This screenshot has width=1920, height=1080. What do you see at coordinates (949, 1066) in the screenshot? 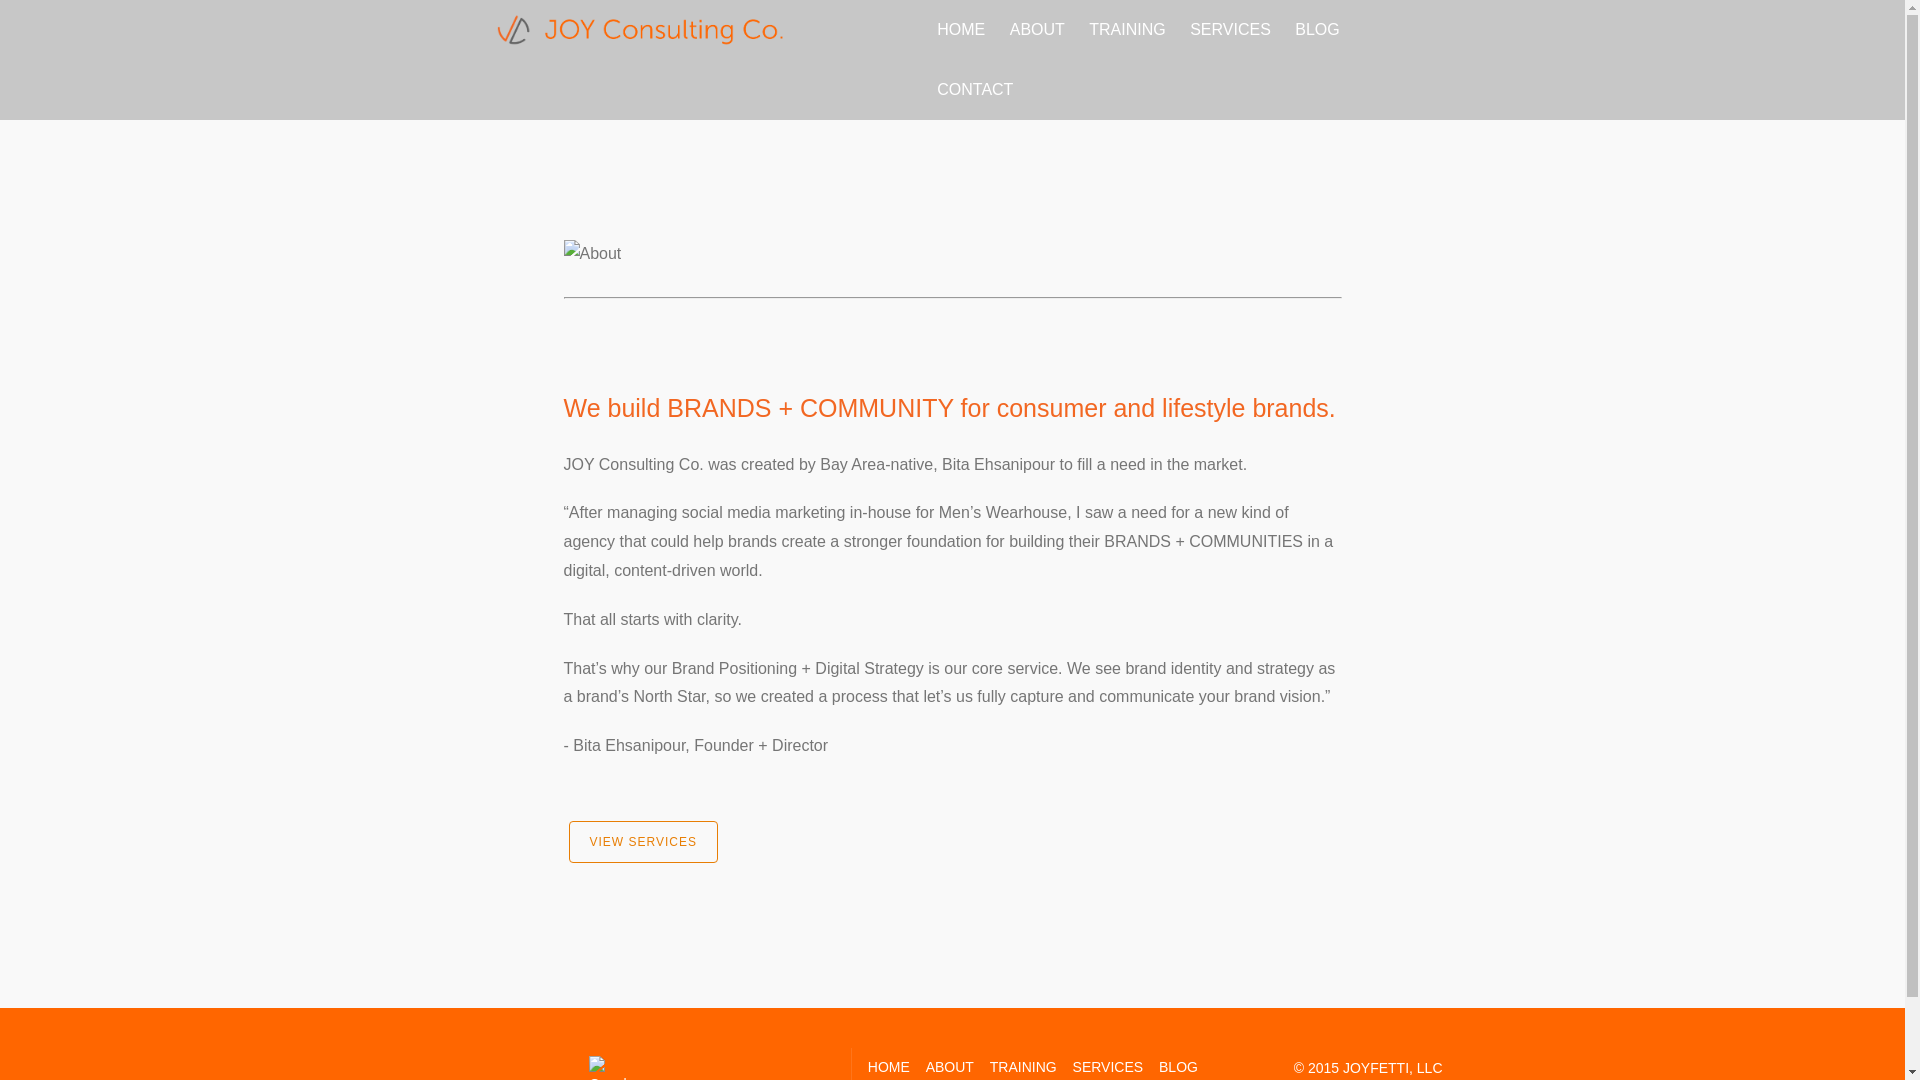
I see `ABOUT` at bounding box center [949, 1066].